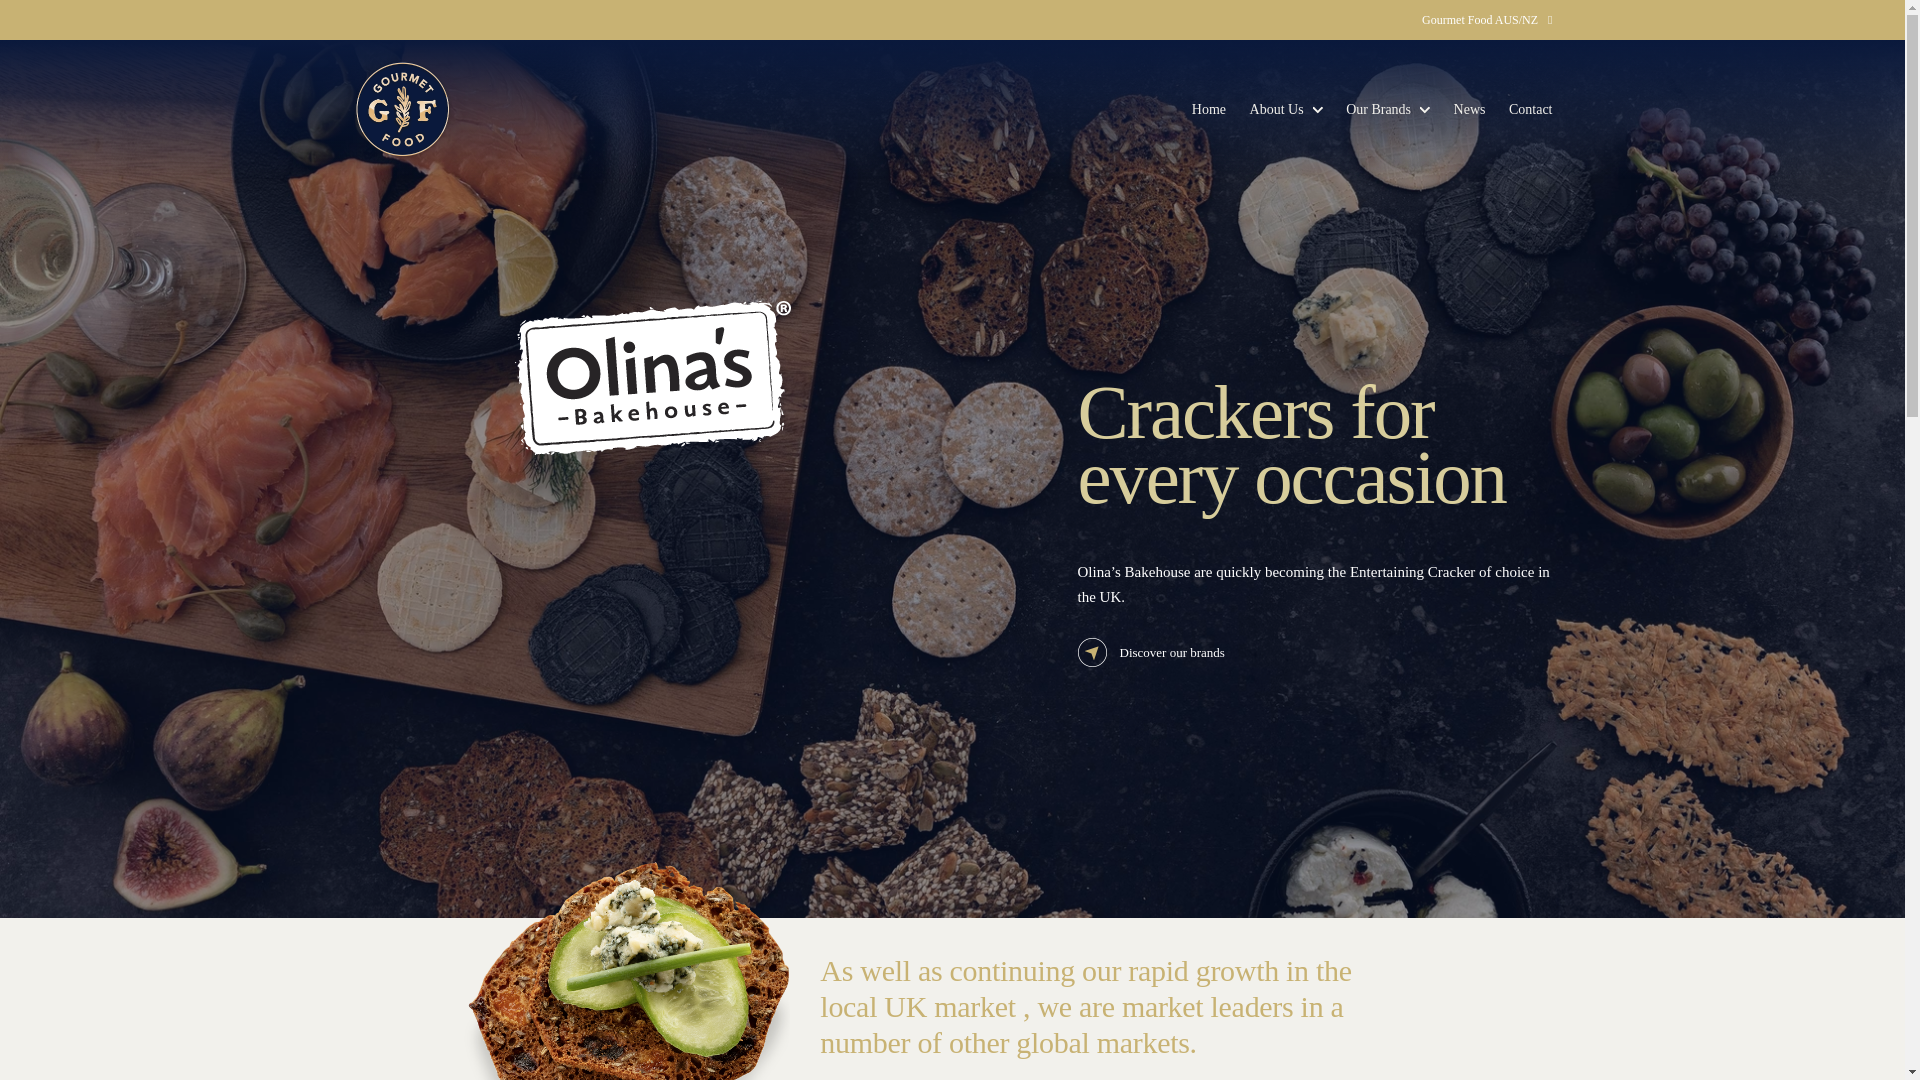  Describe the element at coordinates (1315, 652) in the screenshot. I see `Discover our brands` at that location.